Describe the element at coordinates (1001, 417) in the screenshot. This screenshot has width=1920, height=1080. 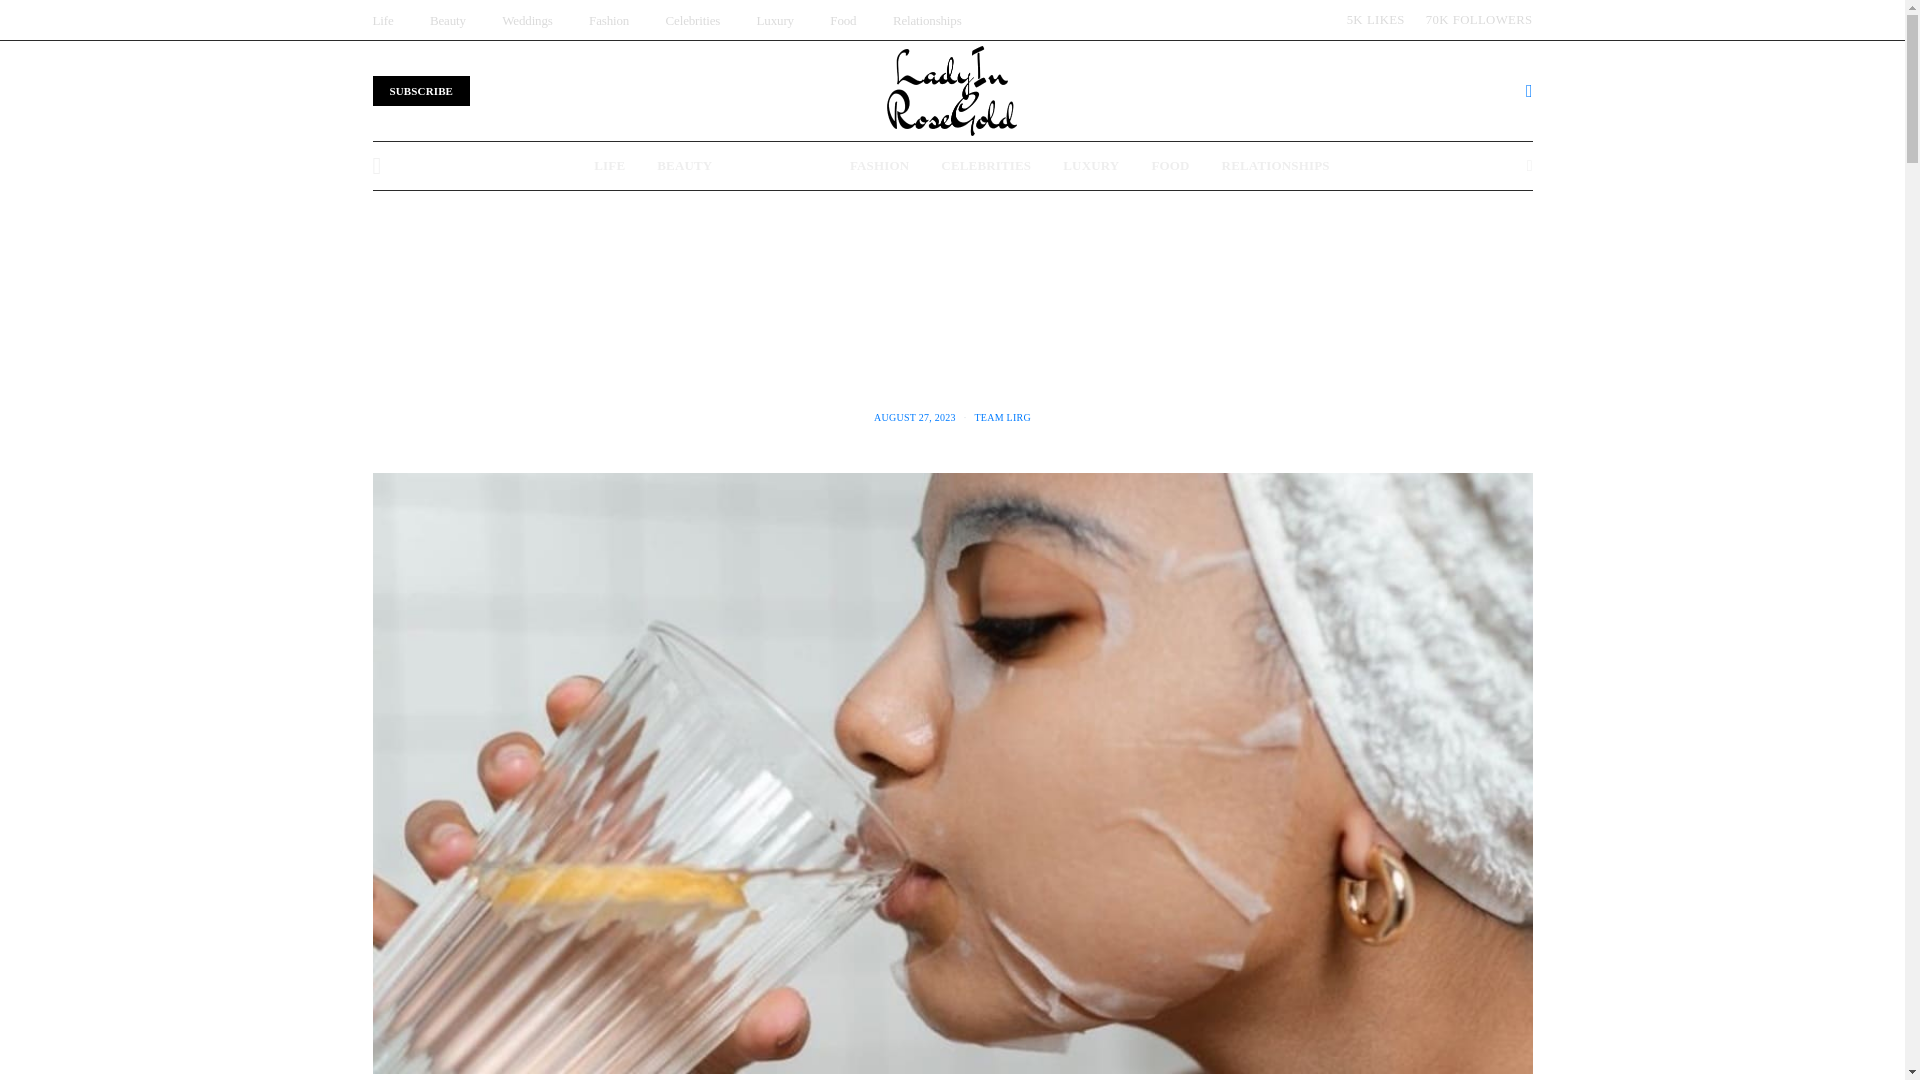
I see `View all posts by Team LIRG` at that location.